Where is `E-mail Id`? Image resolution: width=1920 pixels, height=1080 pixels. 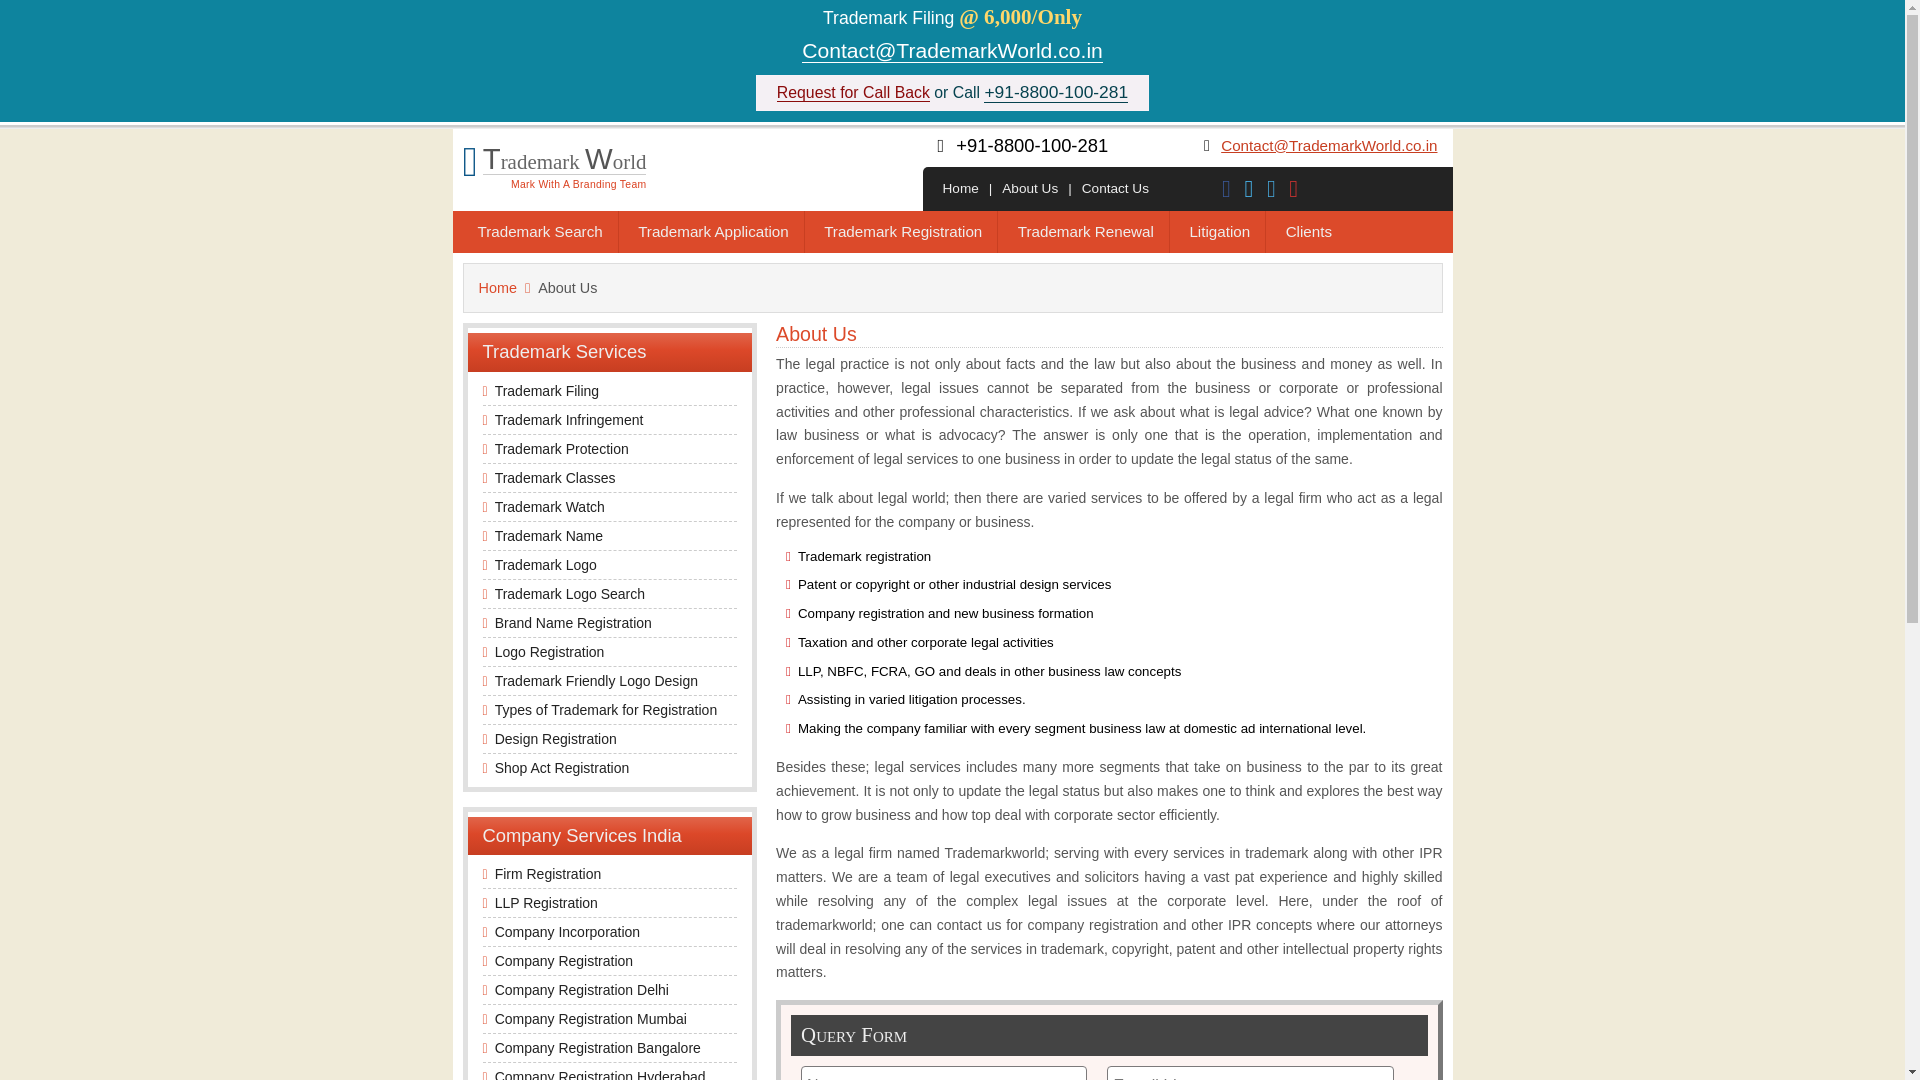
E-mail Id is located at coordinates (1250, 1072).